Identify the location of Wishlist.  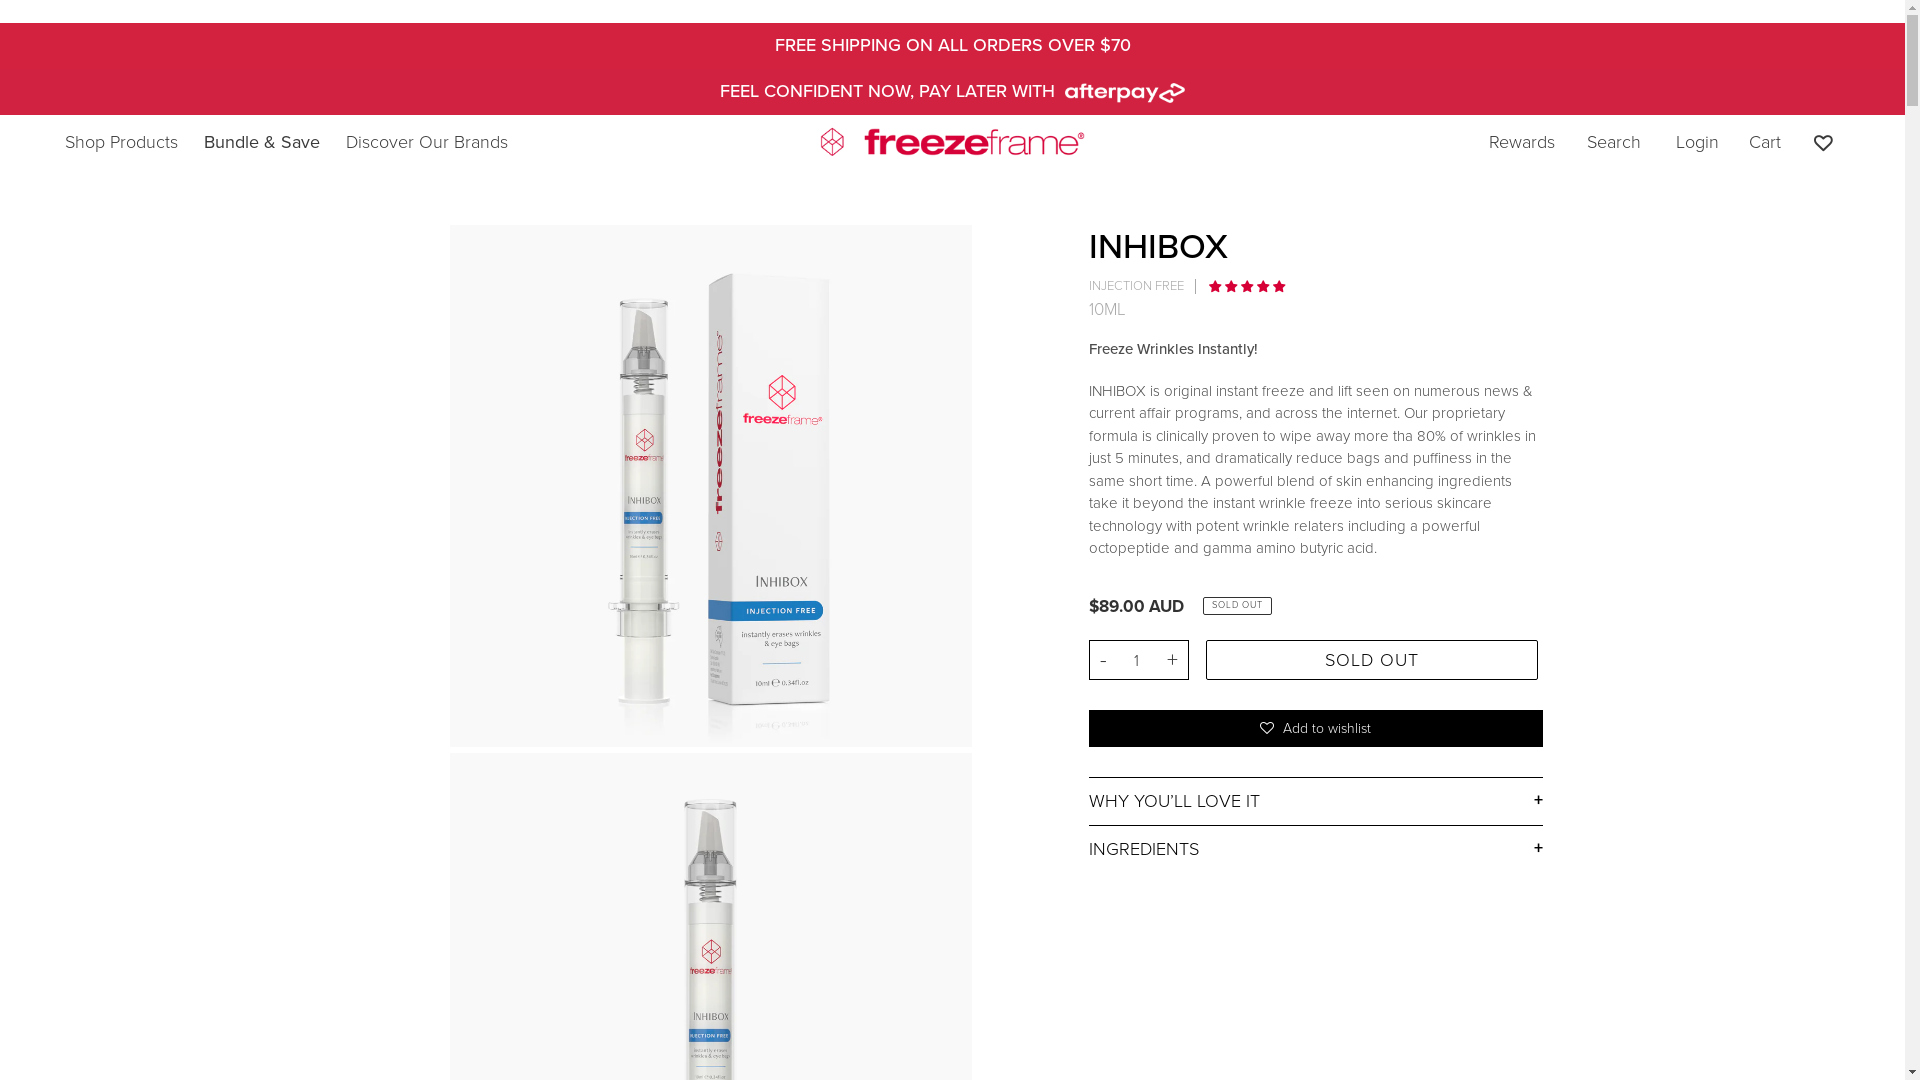
(1823, 142).